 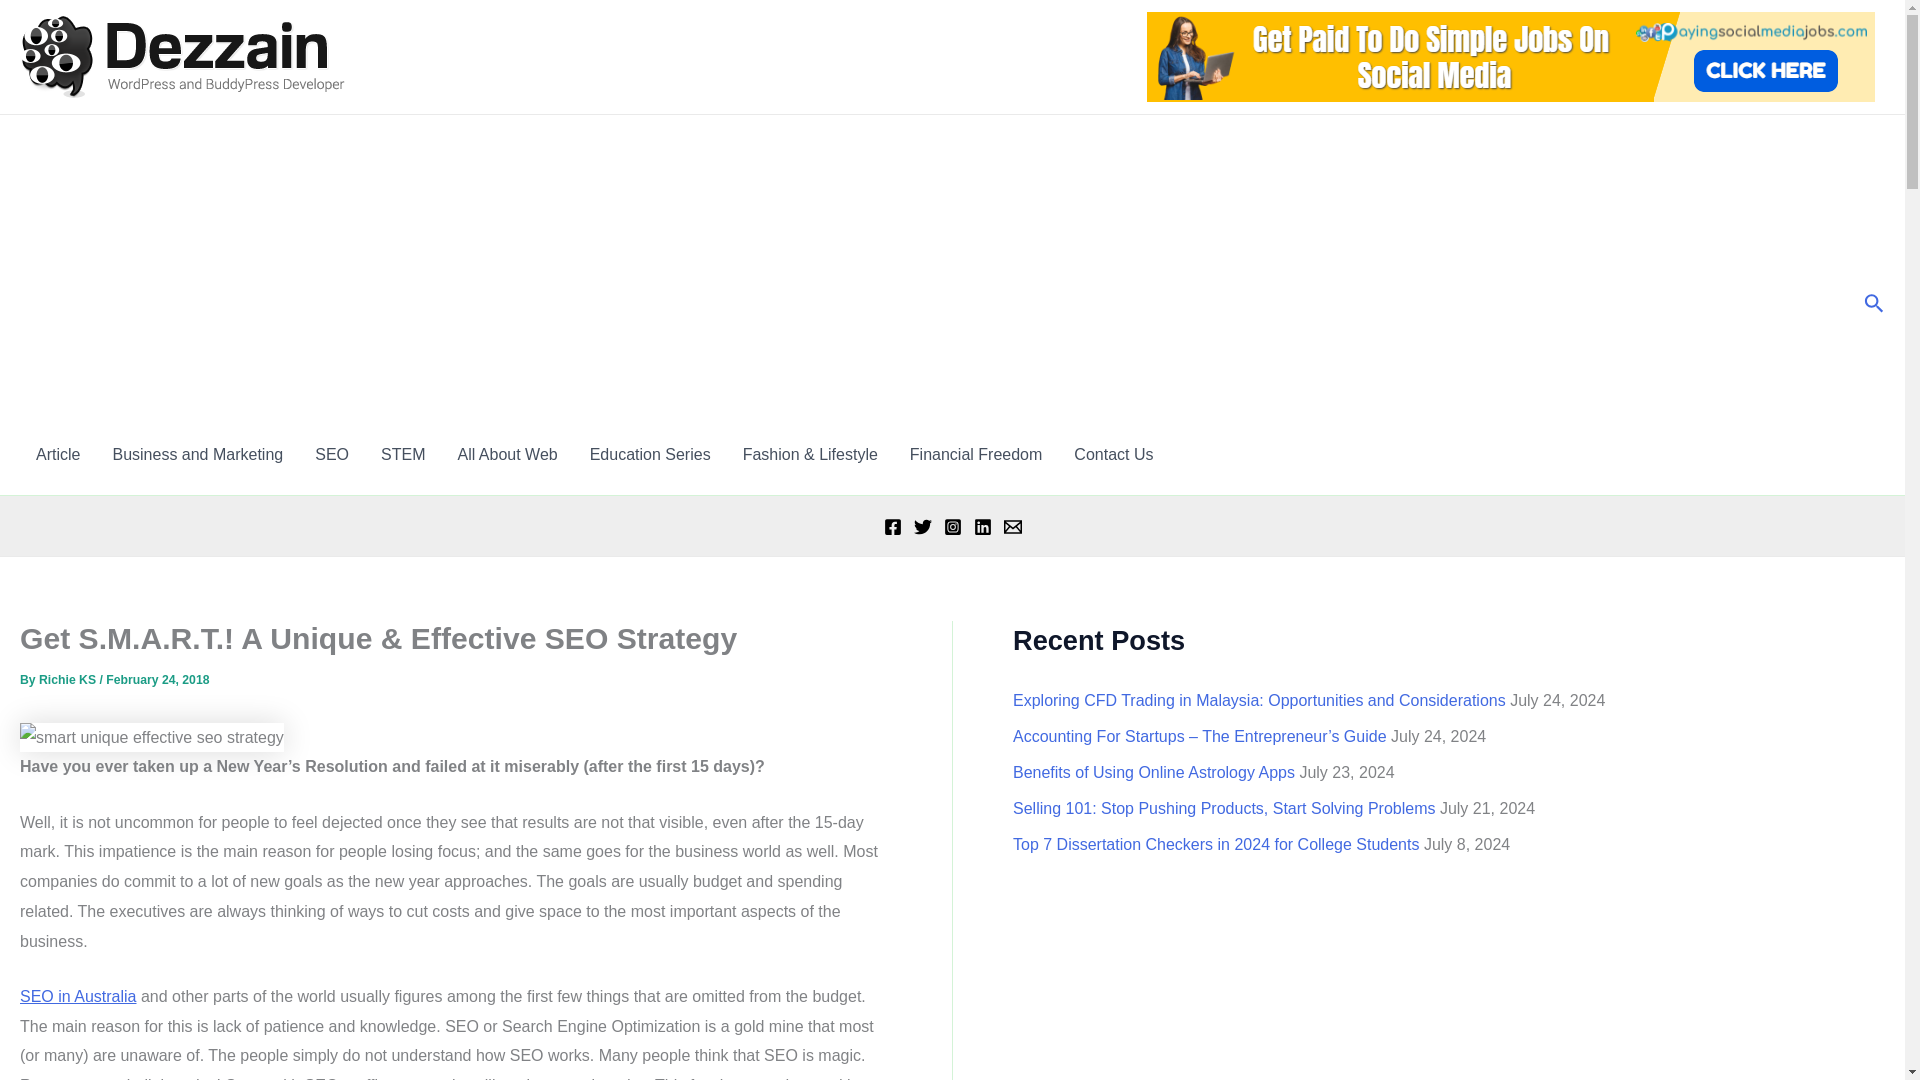 I want to click on View all posts by Richie KS, so click(x=68, y=679).